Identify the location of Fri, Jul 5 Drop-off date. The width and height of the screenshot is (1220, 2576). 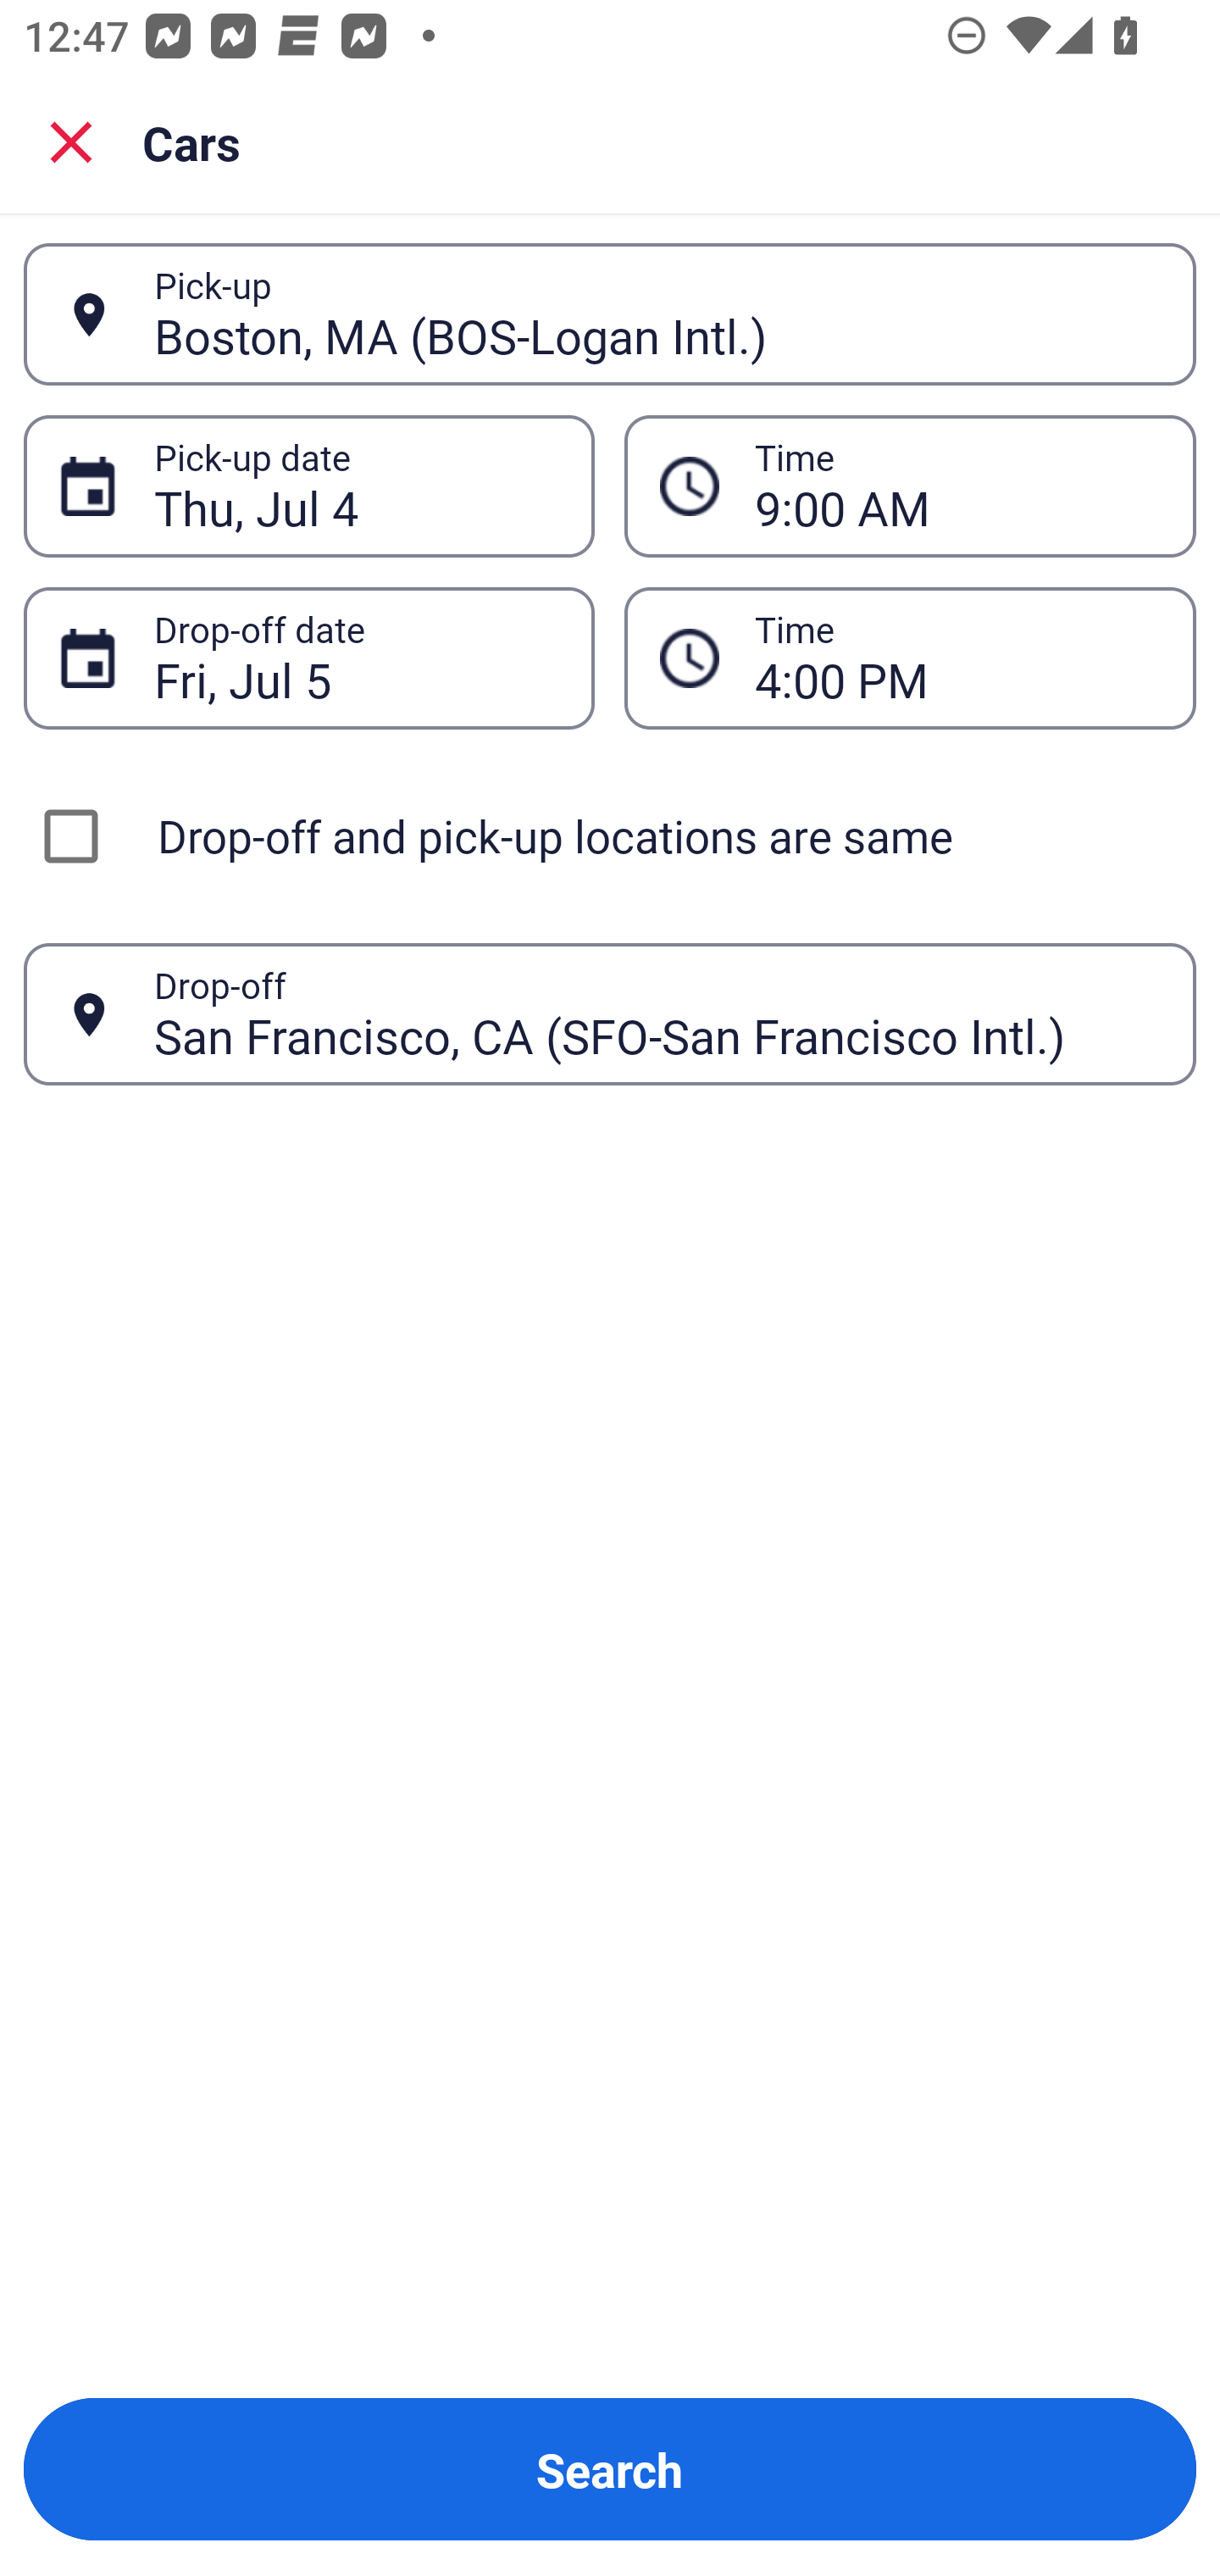
(308, 658).